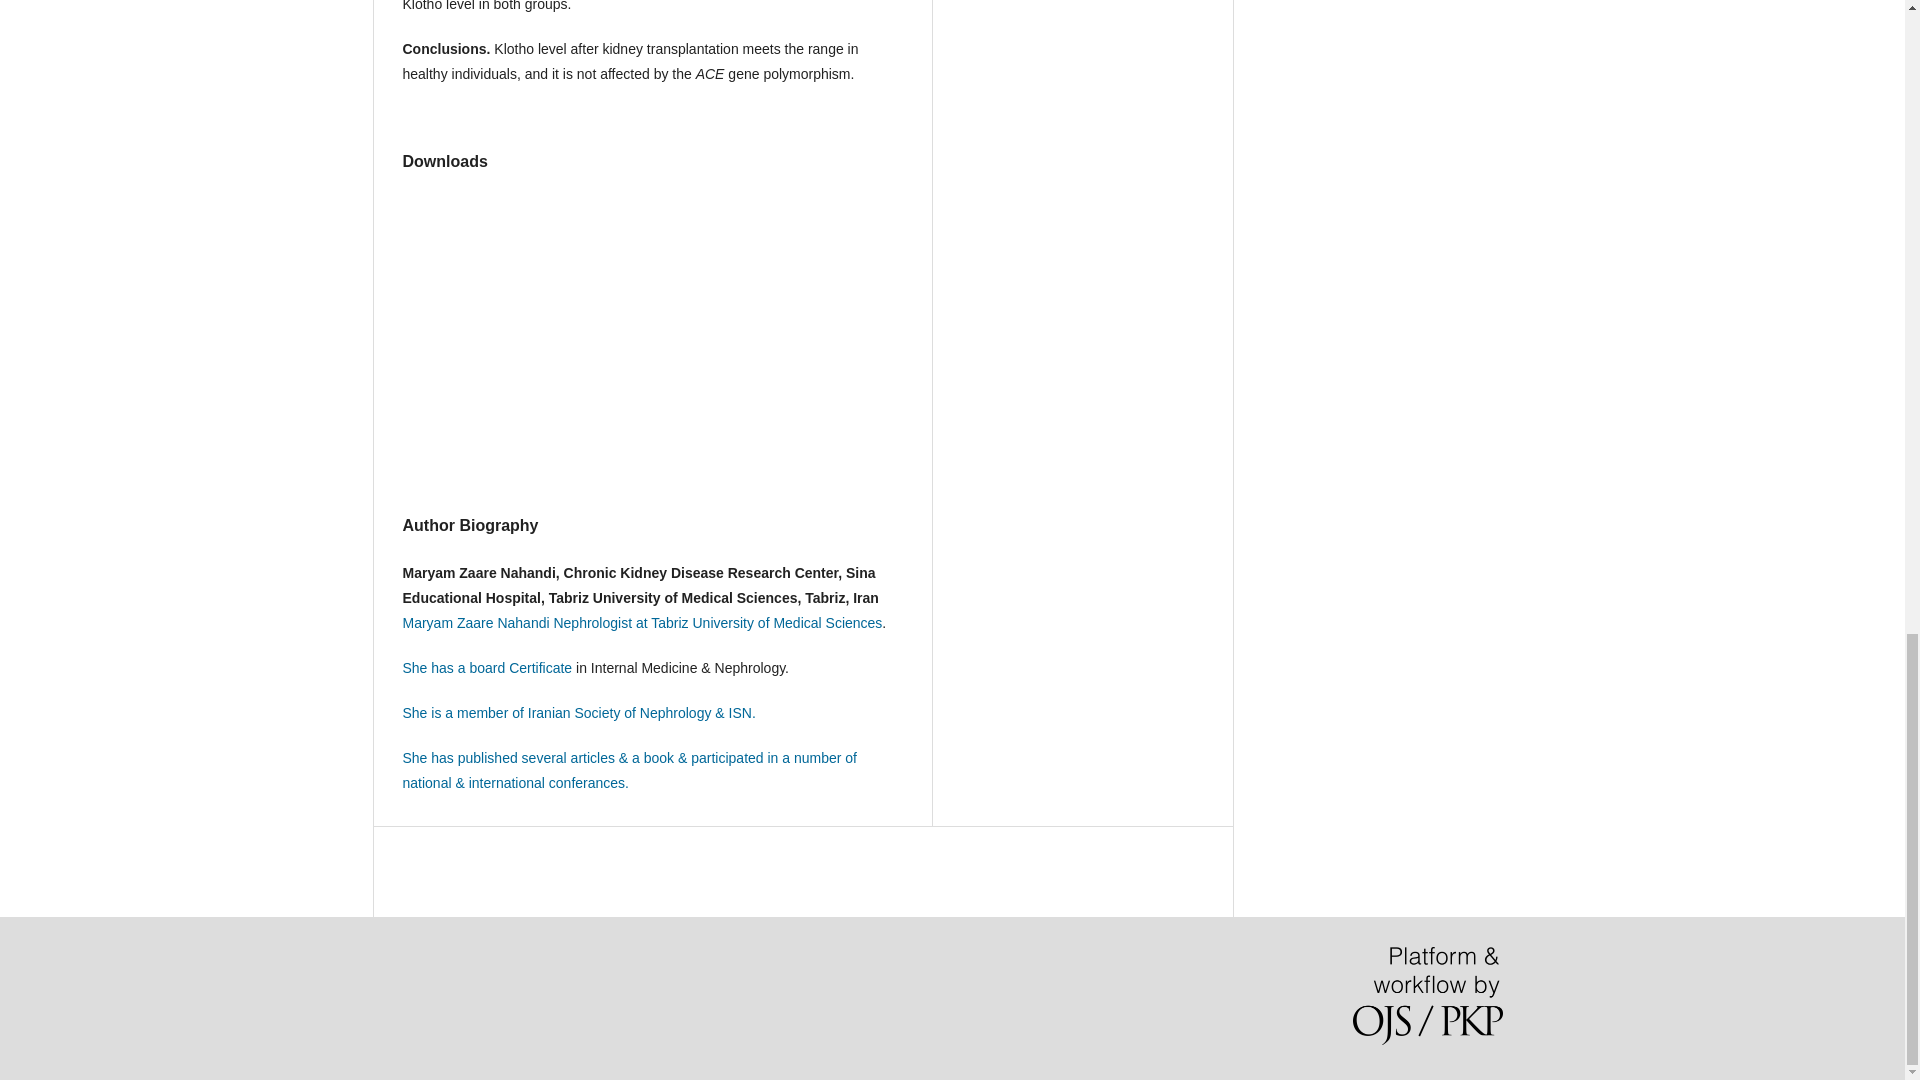 The image size is (1920, 1080). What do you see at coordinates (522, 668) in the screenshot?
I see `board Certificate` at bounding box center [522, 668].